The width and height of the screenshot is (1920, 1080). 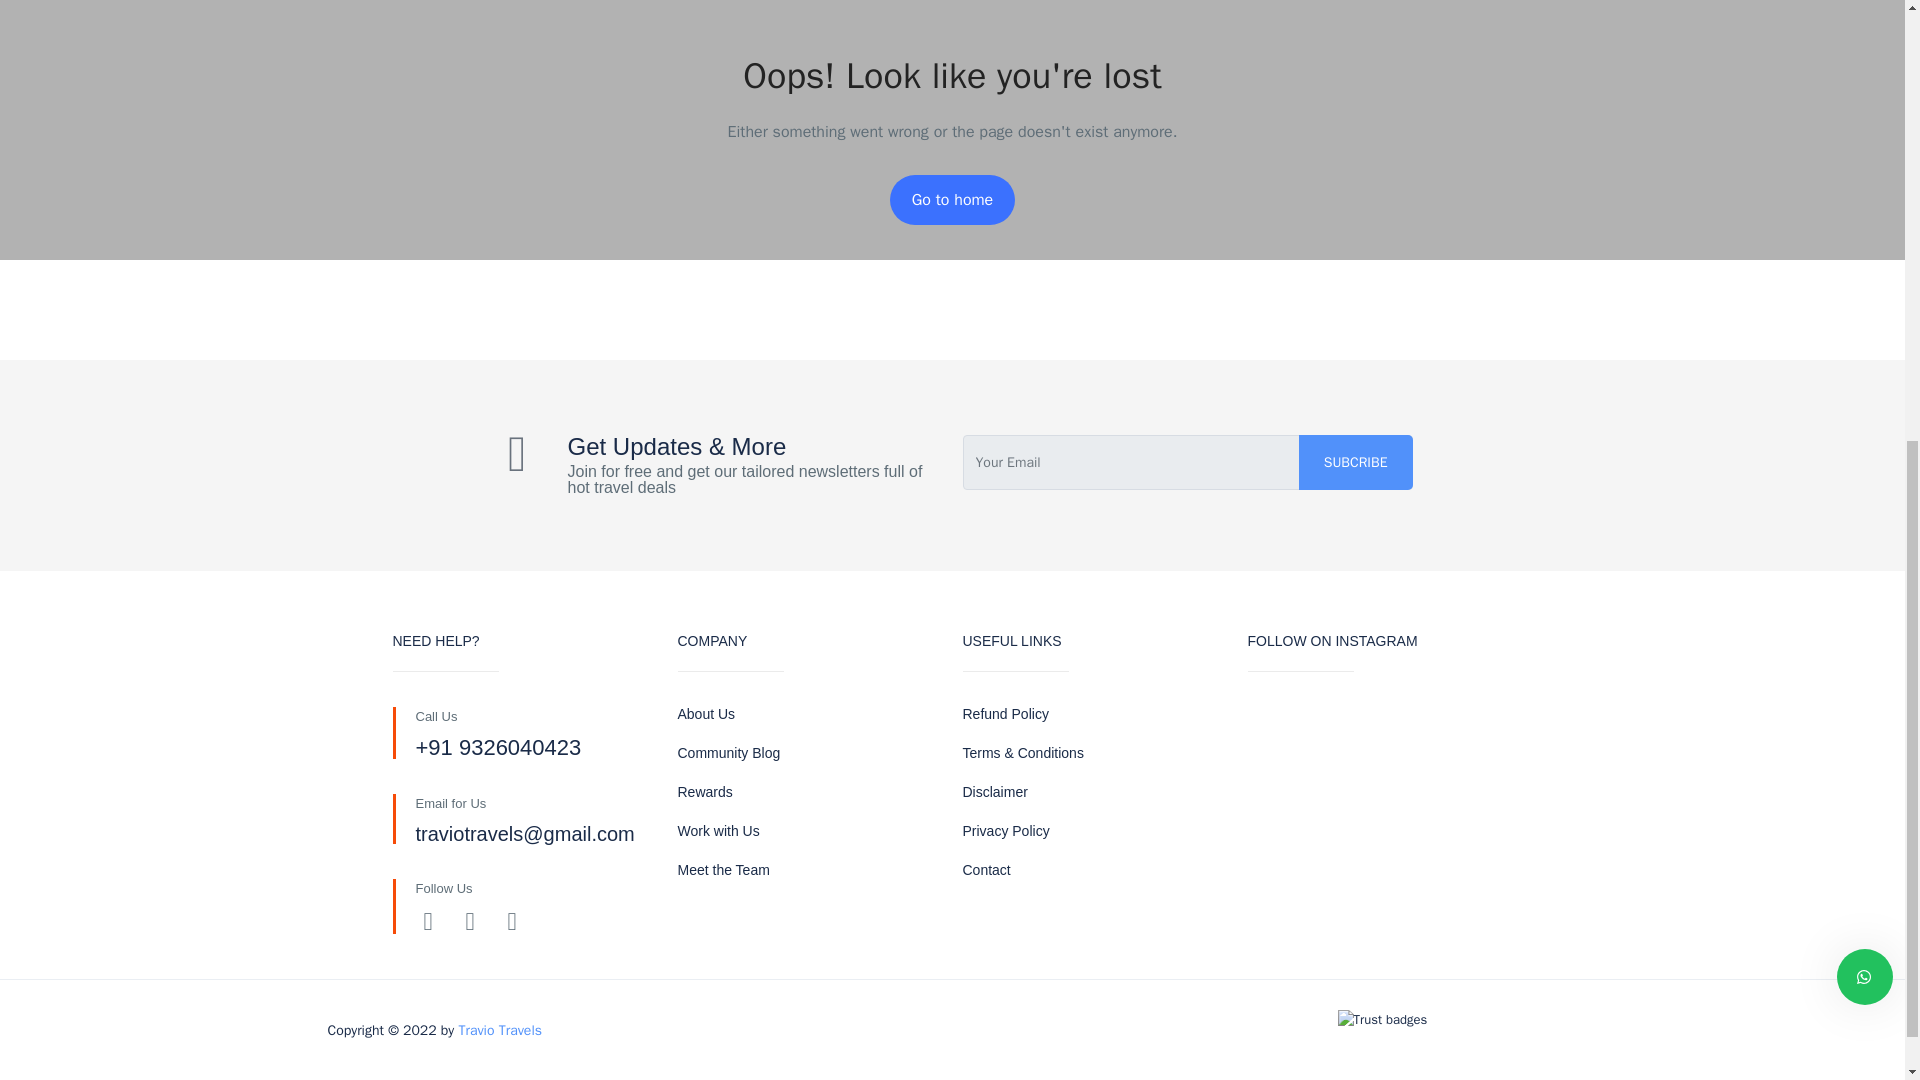 What do you see at coordinates (1004, 714) in the screenshot?
I see `Refund Policy` at bounding box center [1004, 714].